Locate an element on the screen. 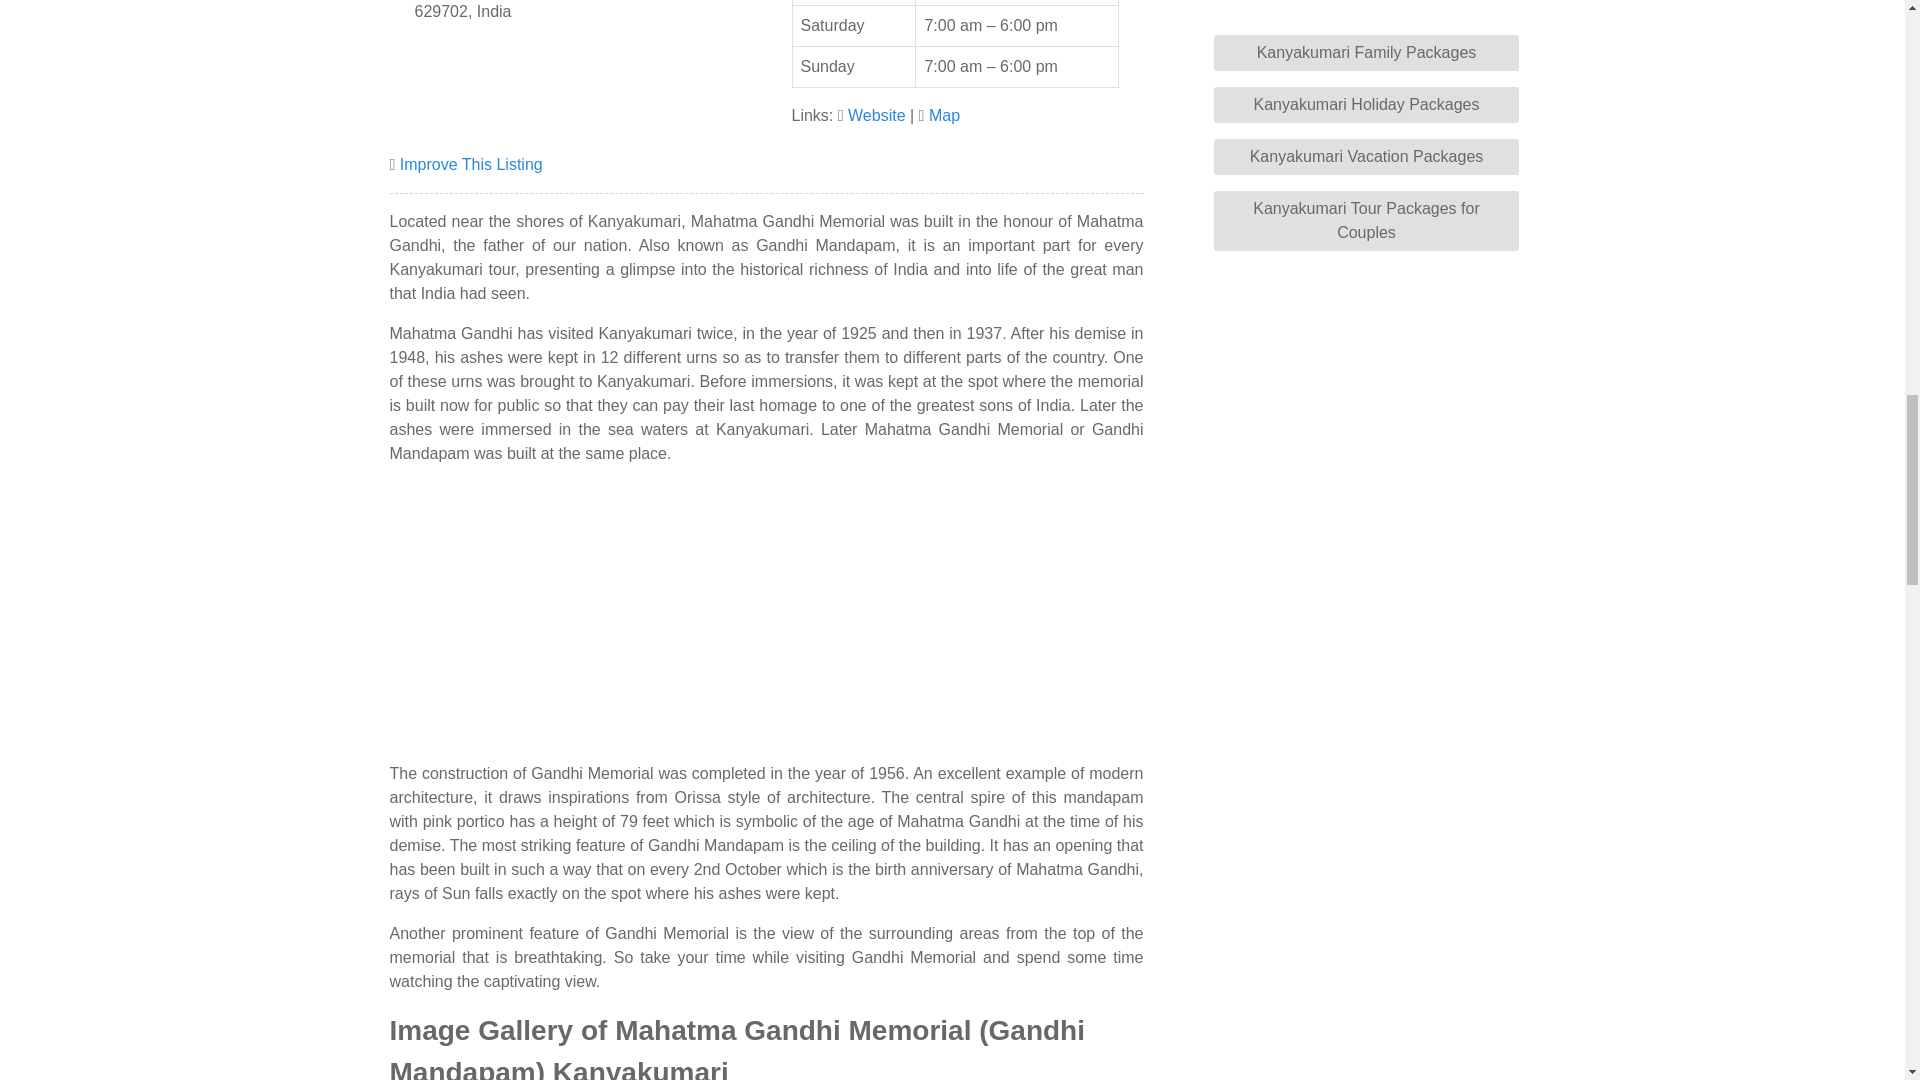 The height and width of the screenshot is (1080, 1920). Map is located at coordinates (944, 115).